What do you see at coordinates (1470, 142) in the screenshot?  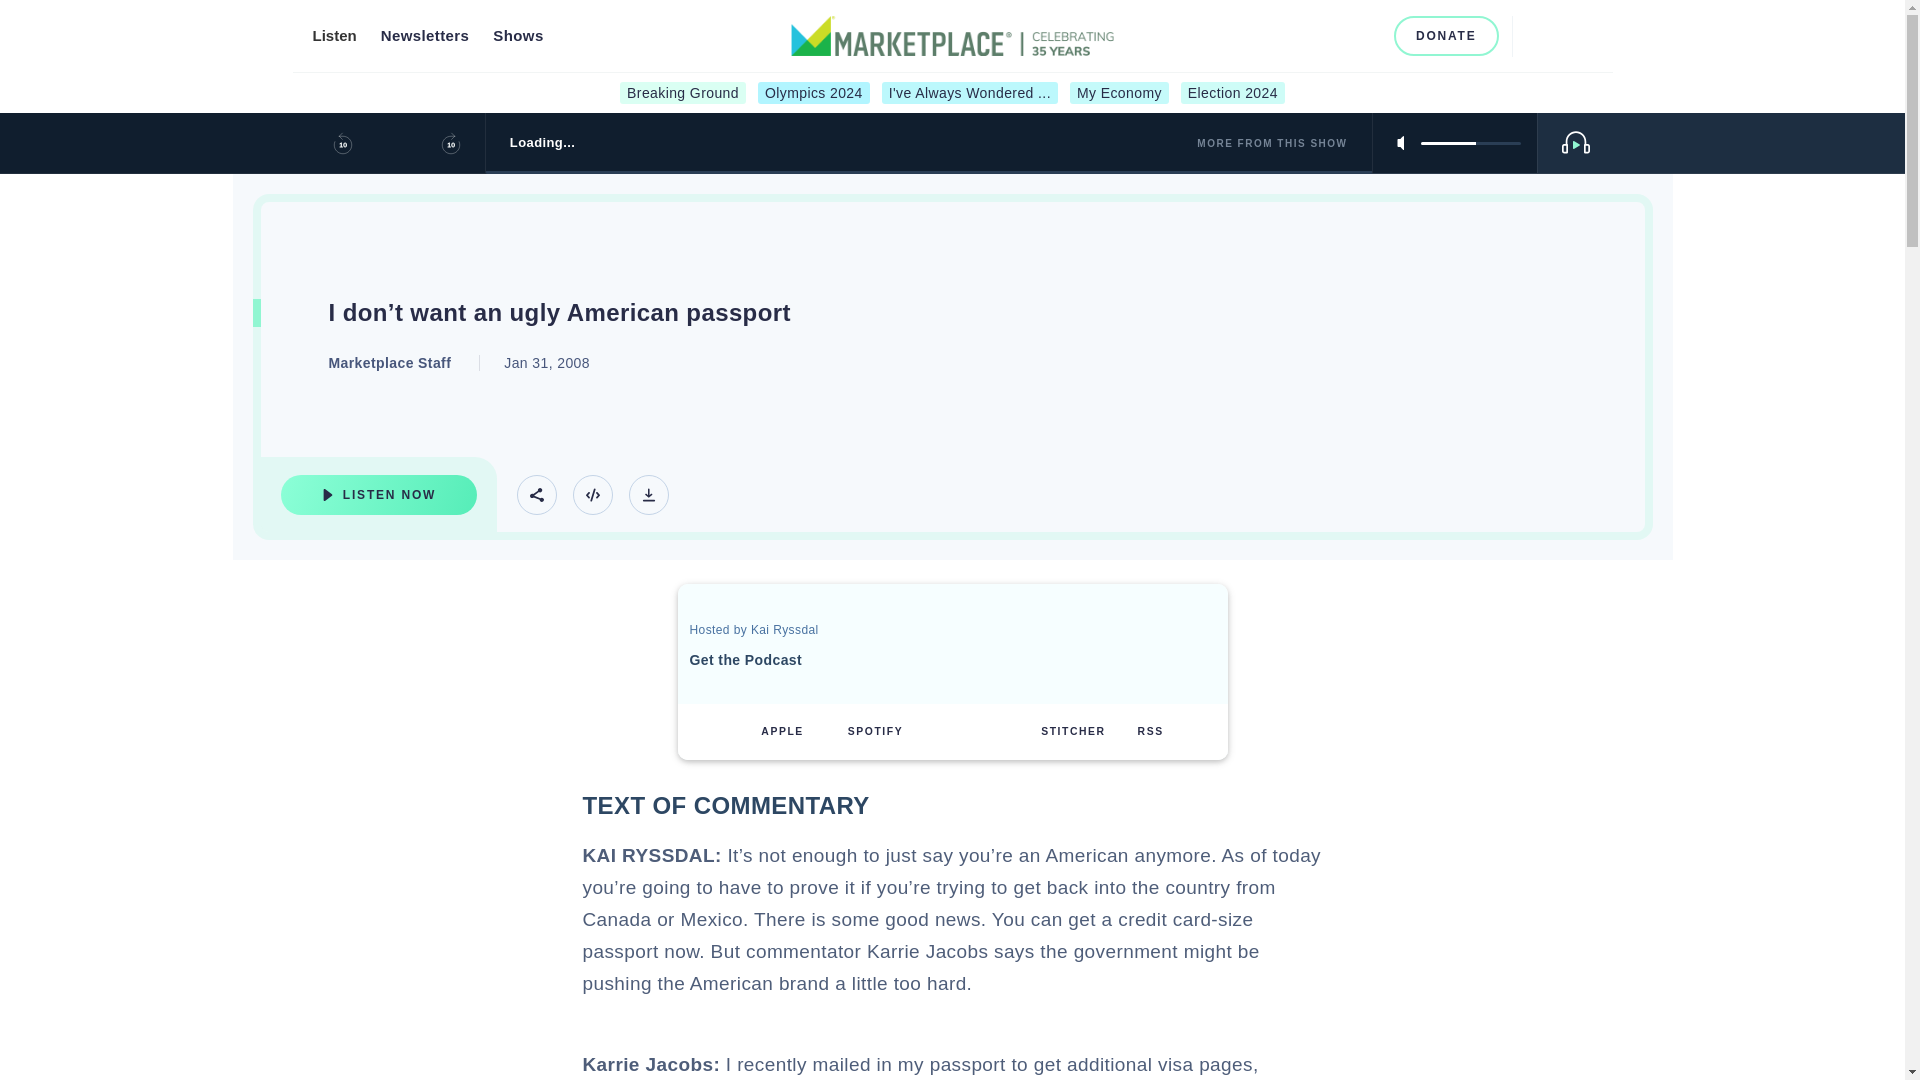 I see `5` at bounding box center [1470, 142].